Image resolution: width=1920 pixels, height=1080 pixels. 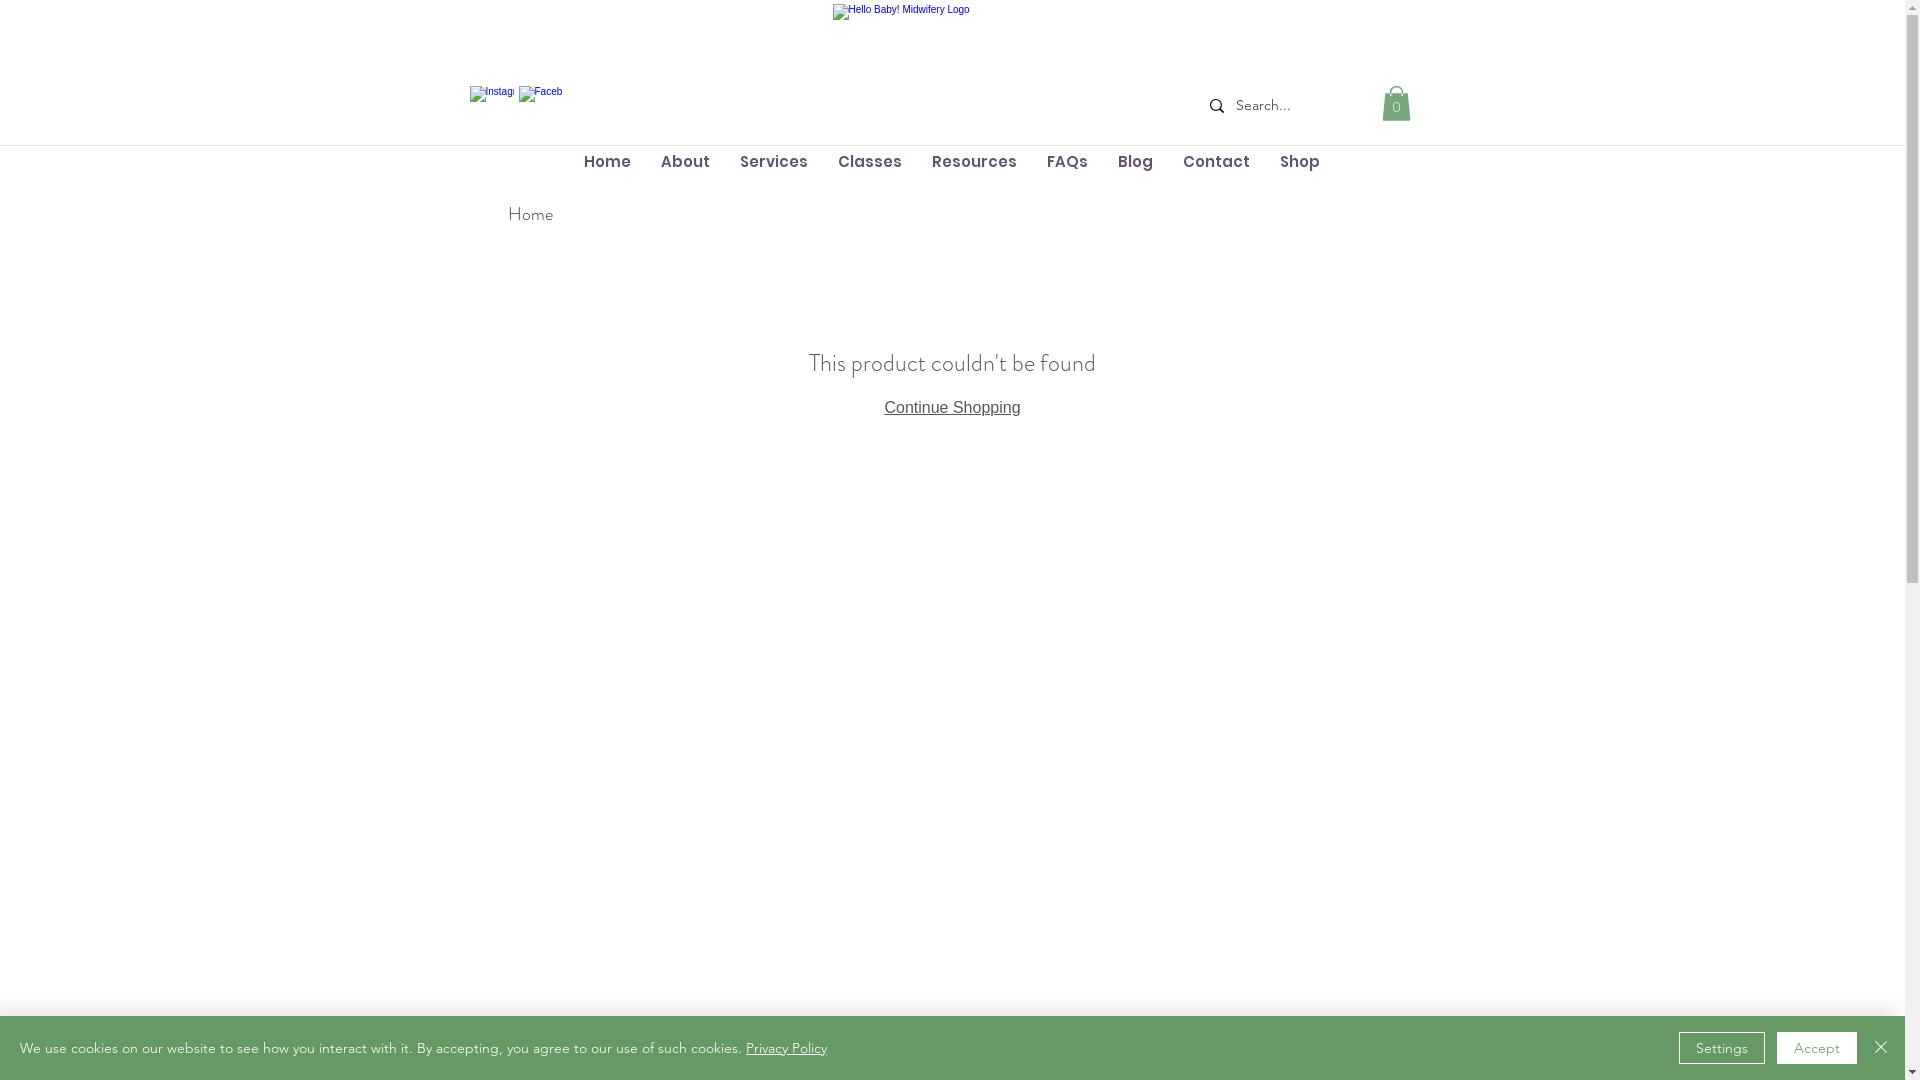 What do you see at coordinates (686, 162) in the screenshot?
I see `About` at bounding box center [686, 162].